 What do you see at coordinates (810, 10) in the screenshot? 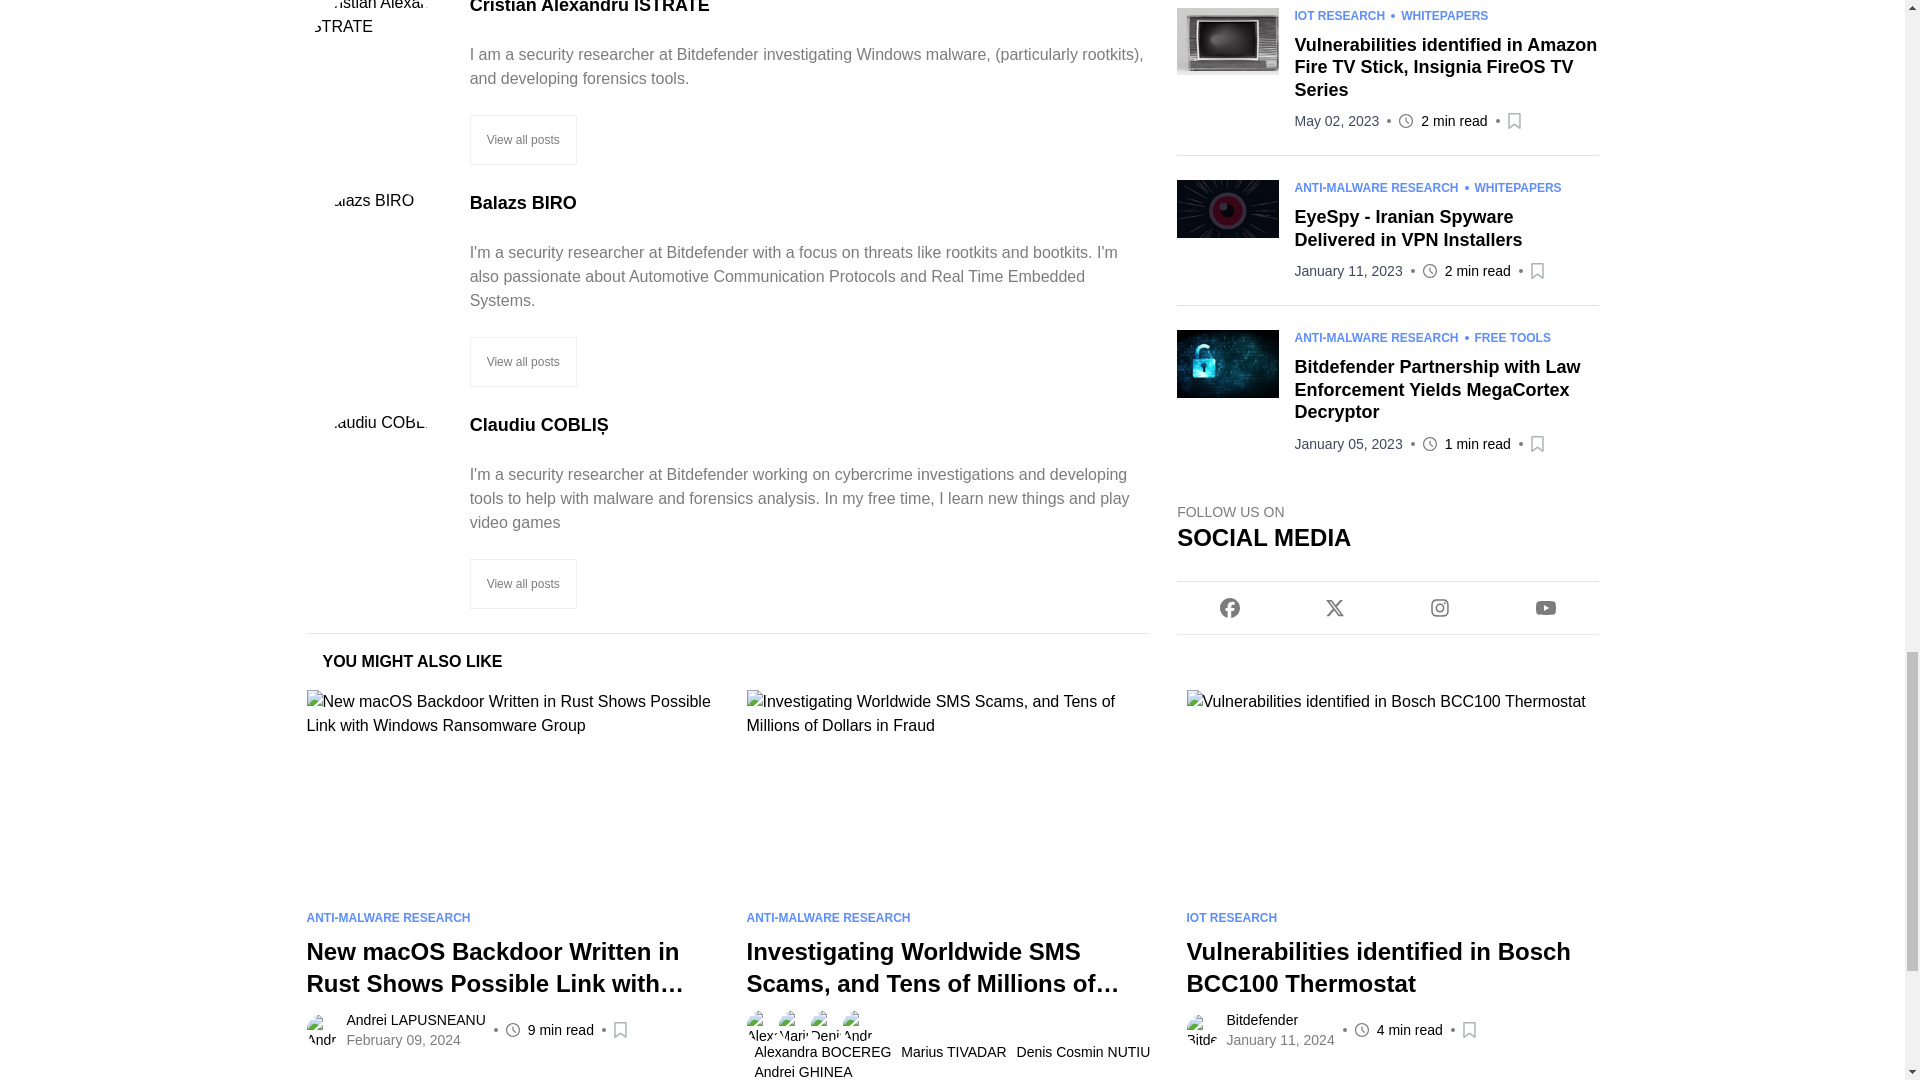
I see `Cristian Alexandru ISTRATE` at bounding box center [810, 10].